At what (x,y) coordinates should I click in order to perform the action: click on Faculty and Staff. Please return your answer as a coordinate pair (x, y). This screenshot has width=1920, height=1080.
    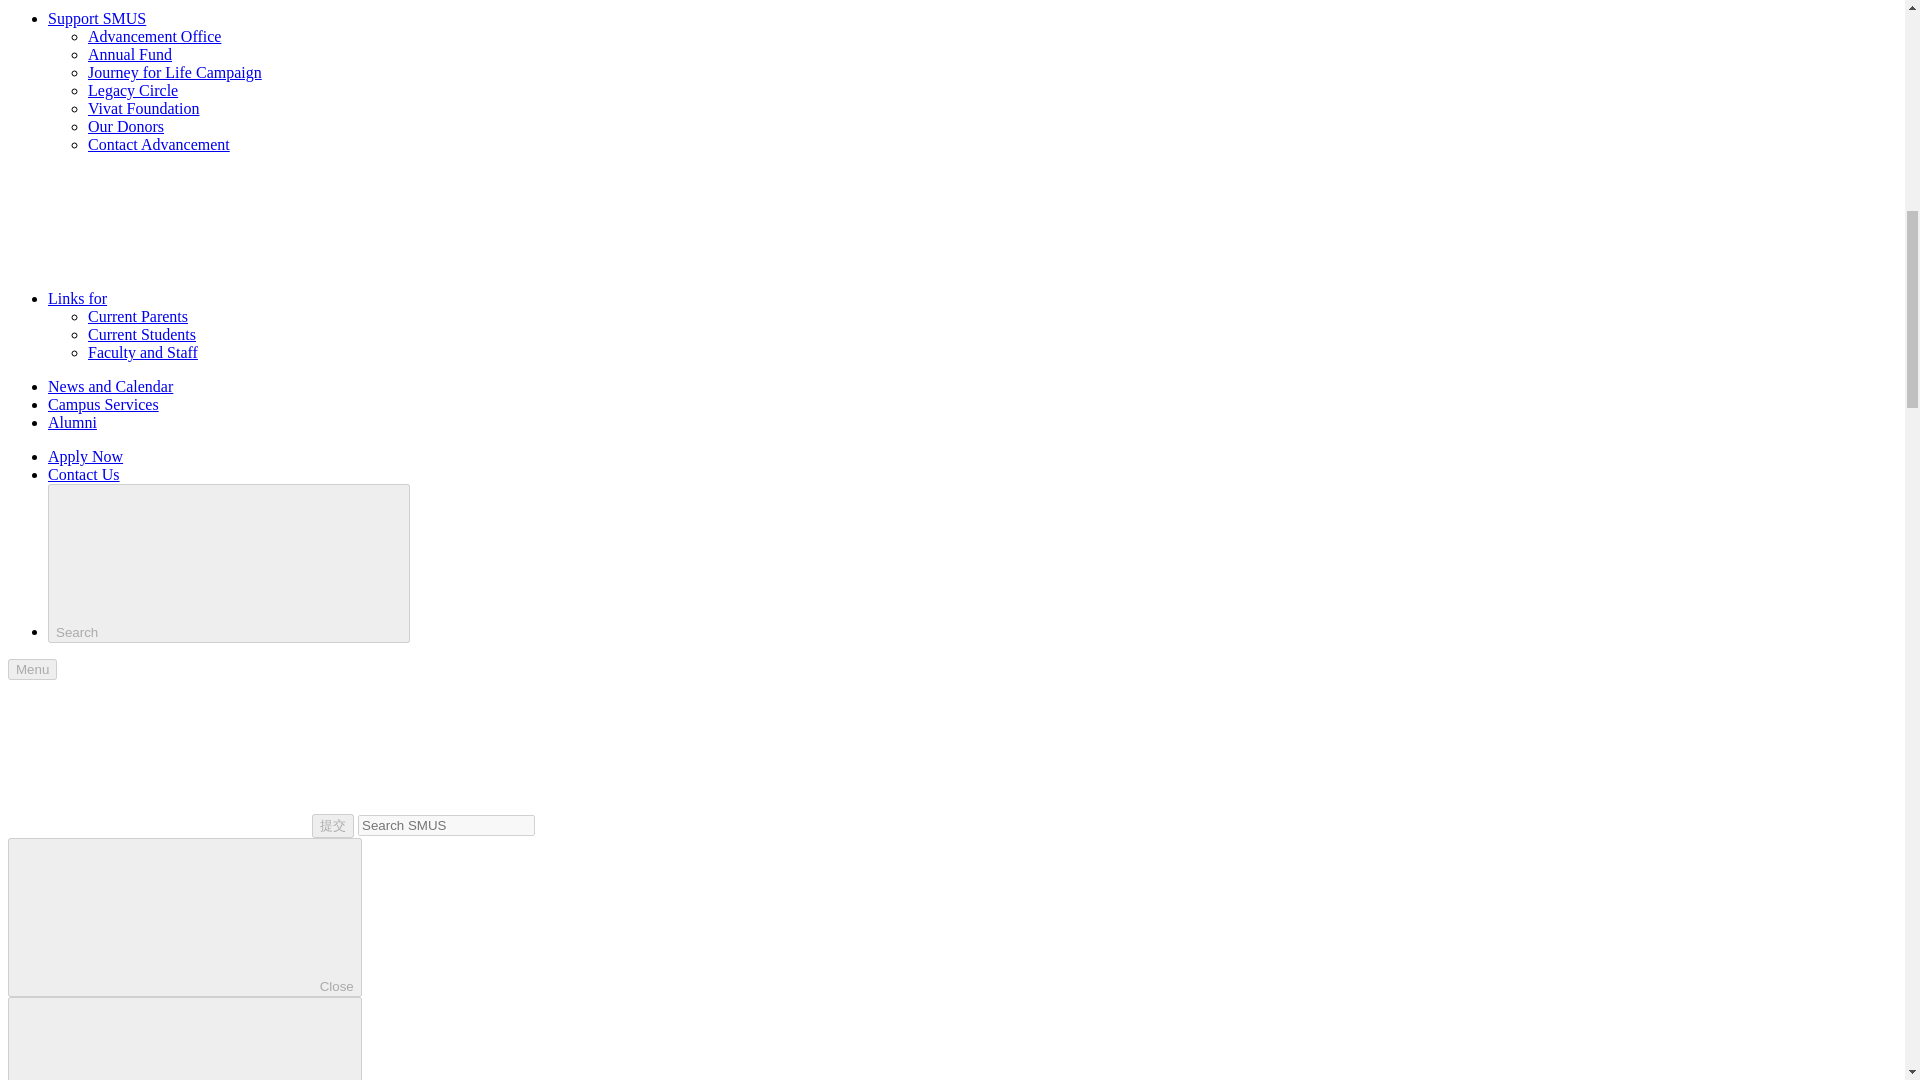
    Looking at the image, I should click on (142, 352).